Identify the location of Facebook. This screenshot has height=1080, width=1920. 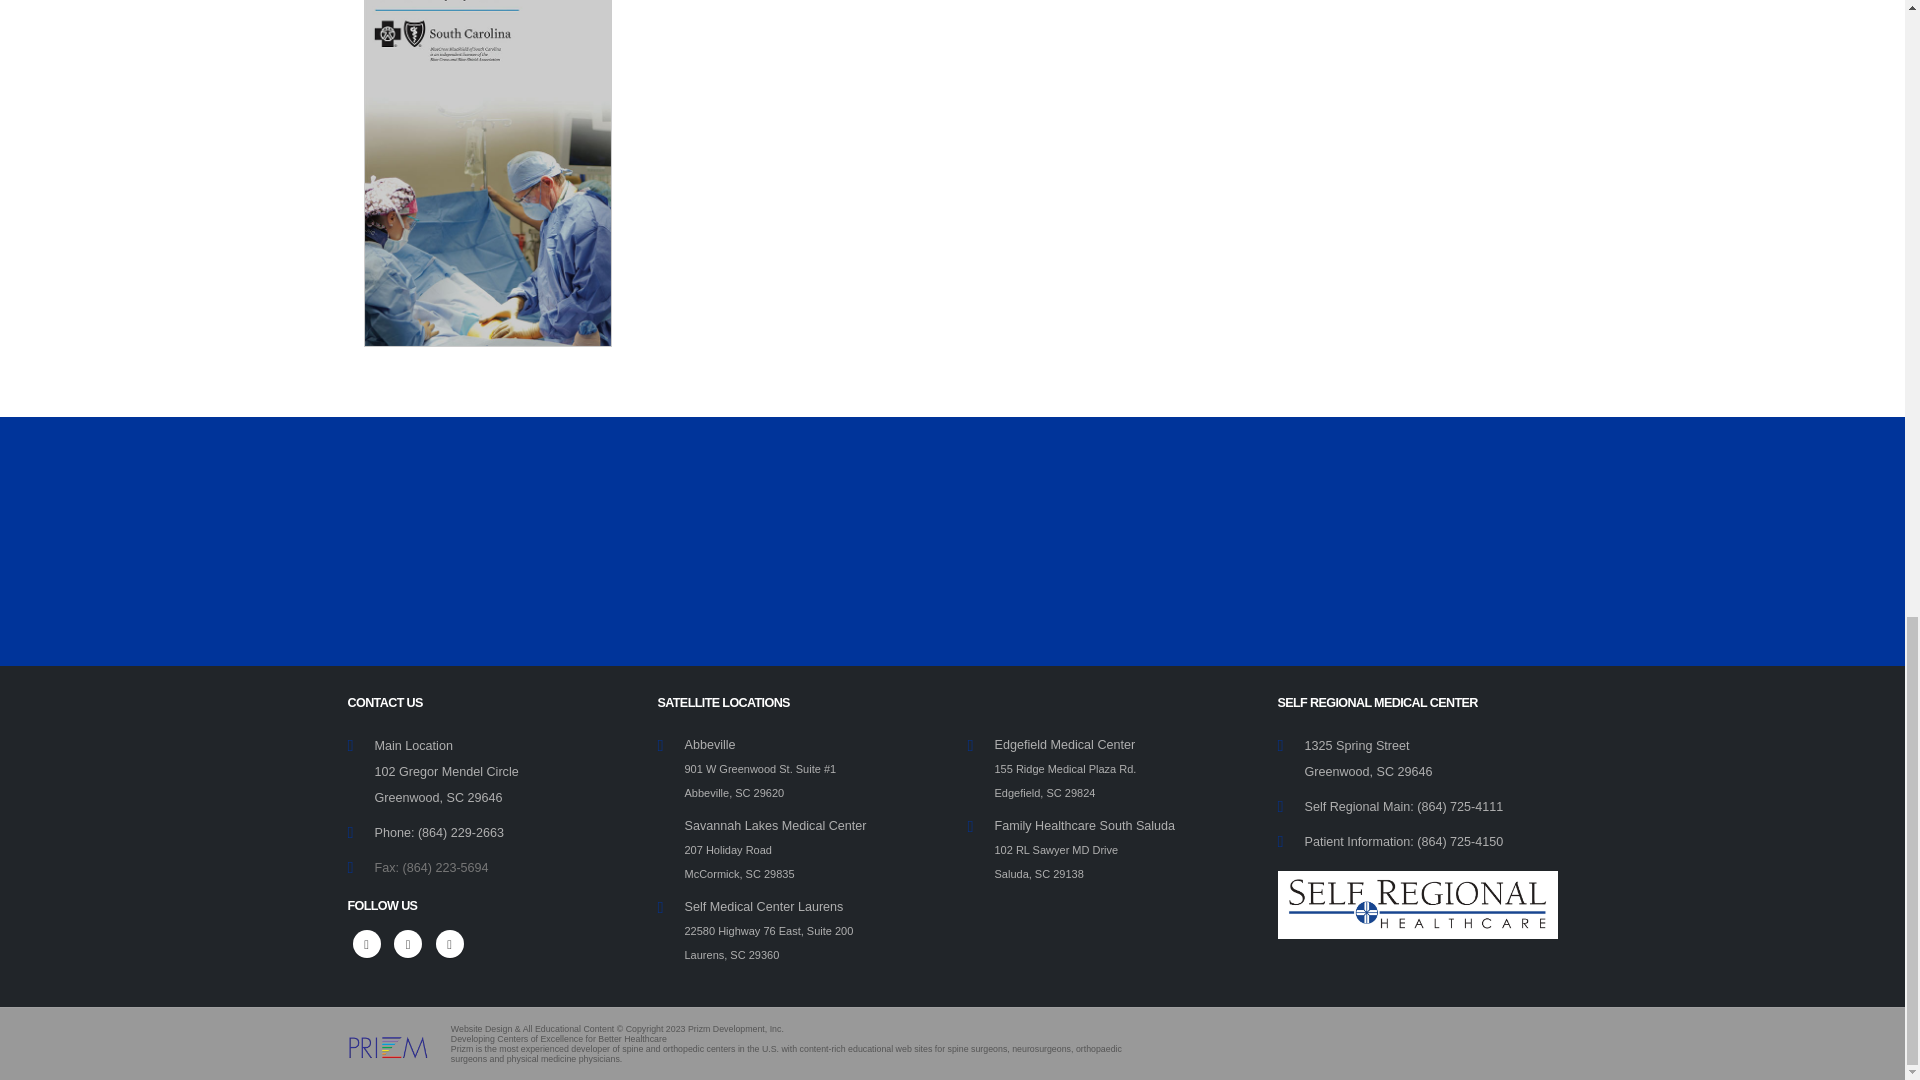
(366, 943).